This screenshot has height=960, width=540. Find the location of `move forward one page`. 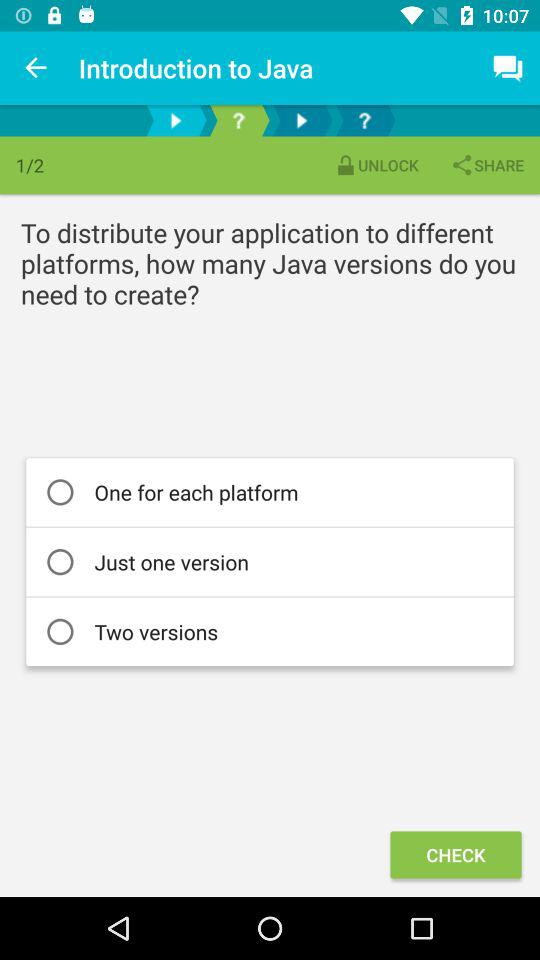

move forward one page is located at coordinates (302, 120).